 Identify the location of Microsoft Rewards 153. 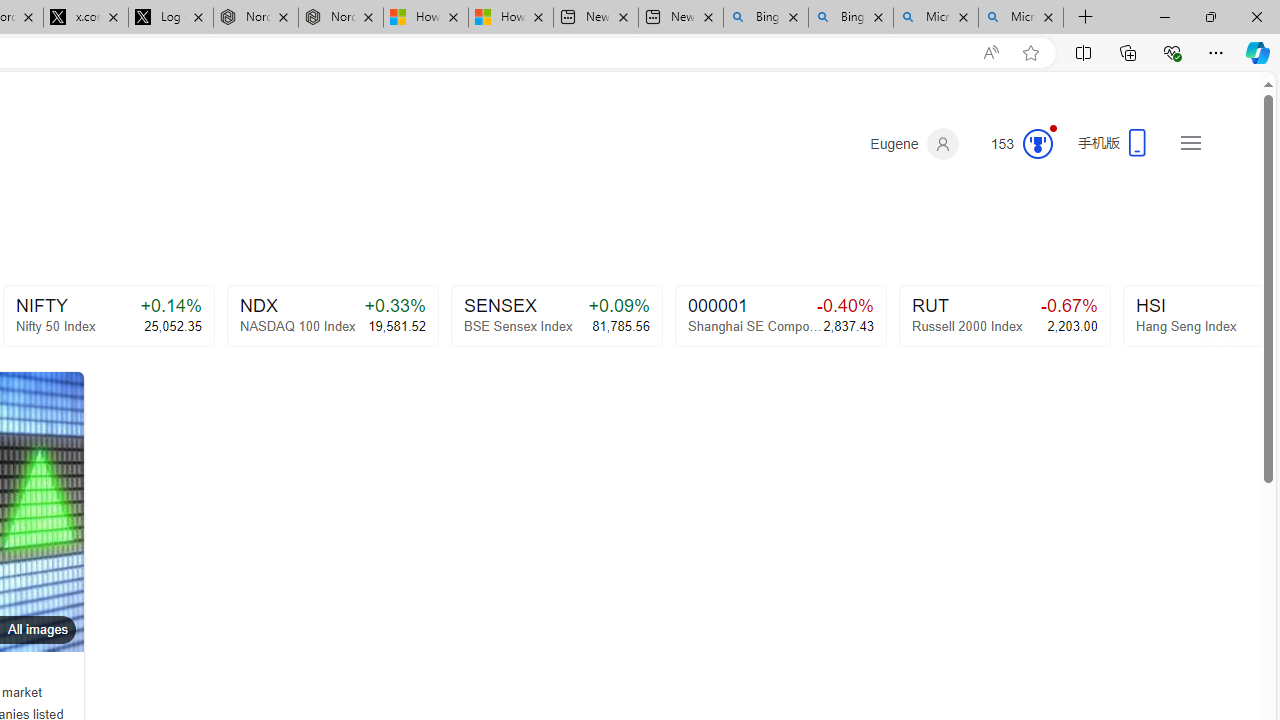
(1014, 144).